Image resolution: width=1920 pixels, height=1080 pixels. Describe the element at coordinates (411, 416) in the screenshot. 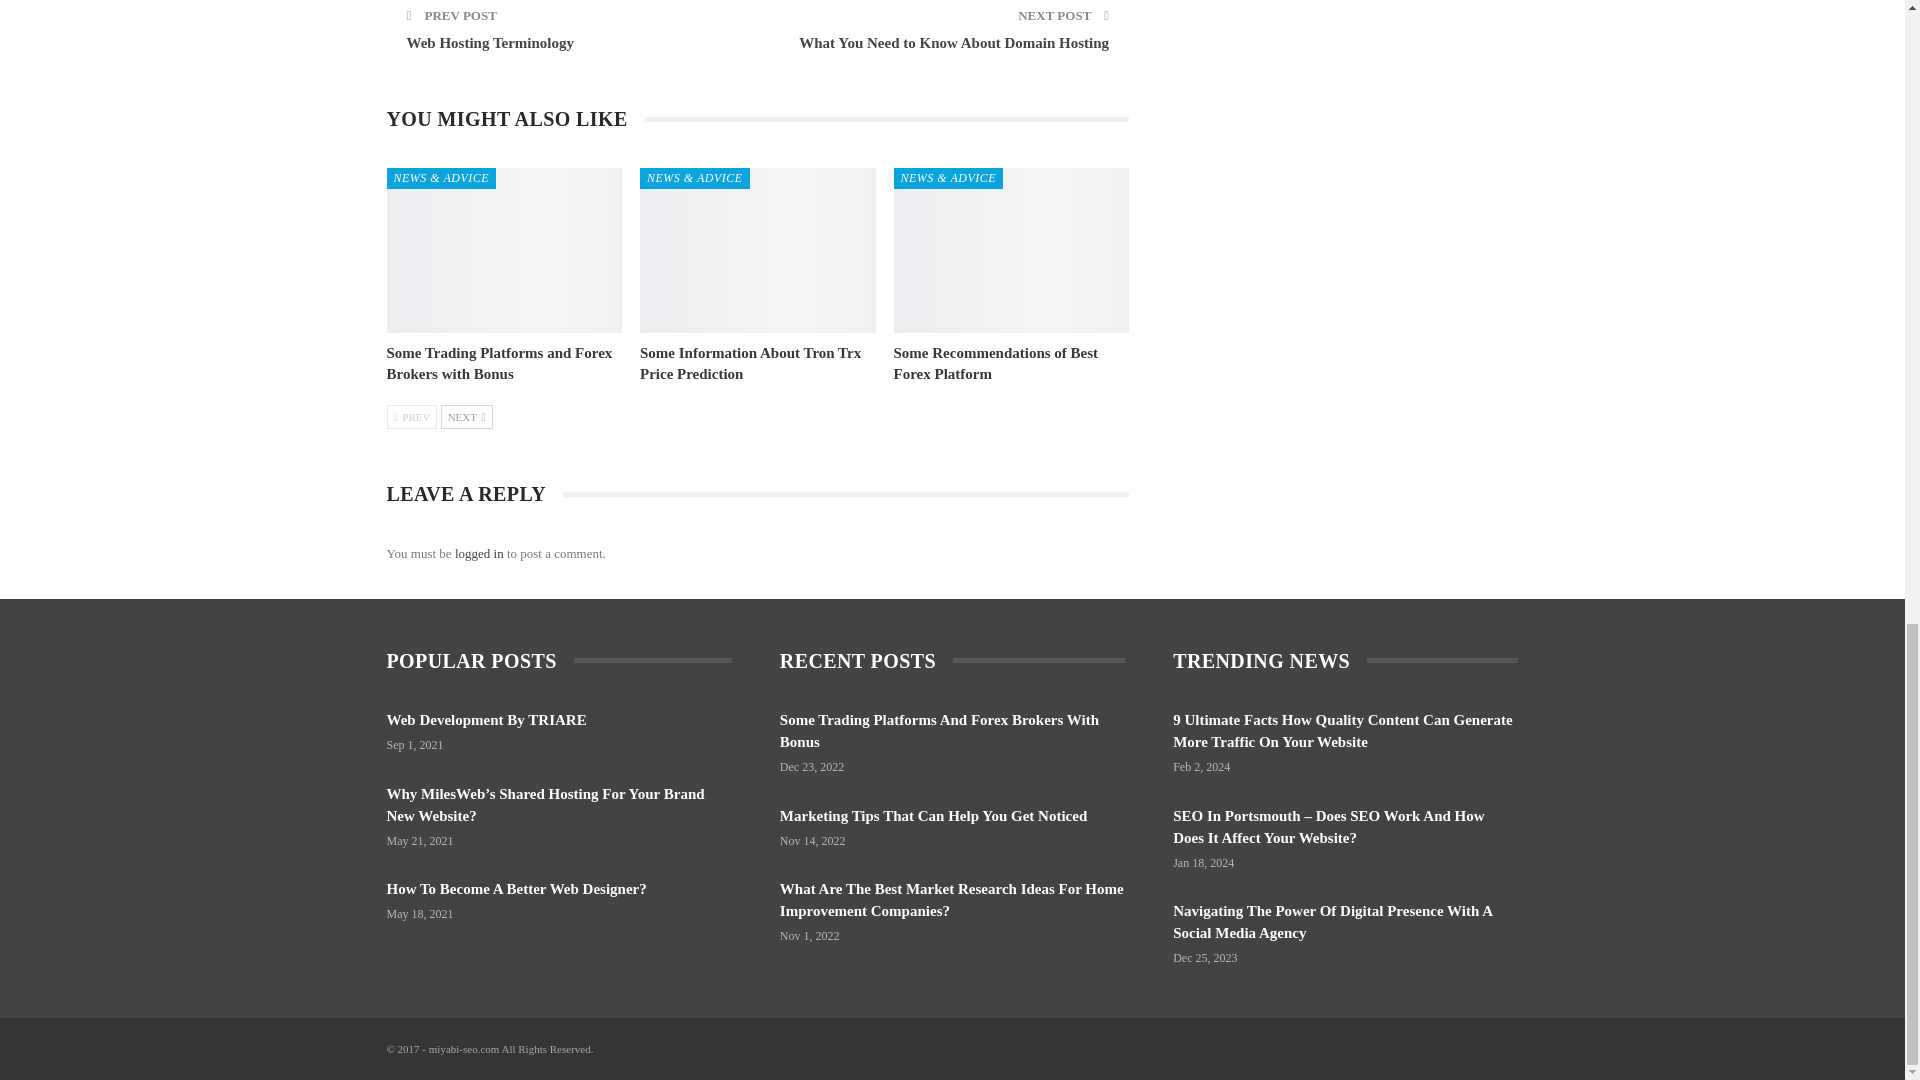

I see `PREV` at that location.